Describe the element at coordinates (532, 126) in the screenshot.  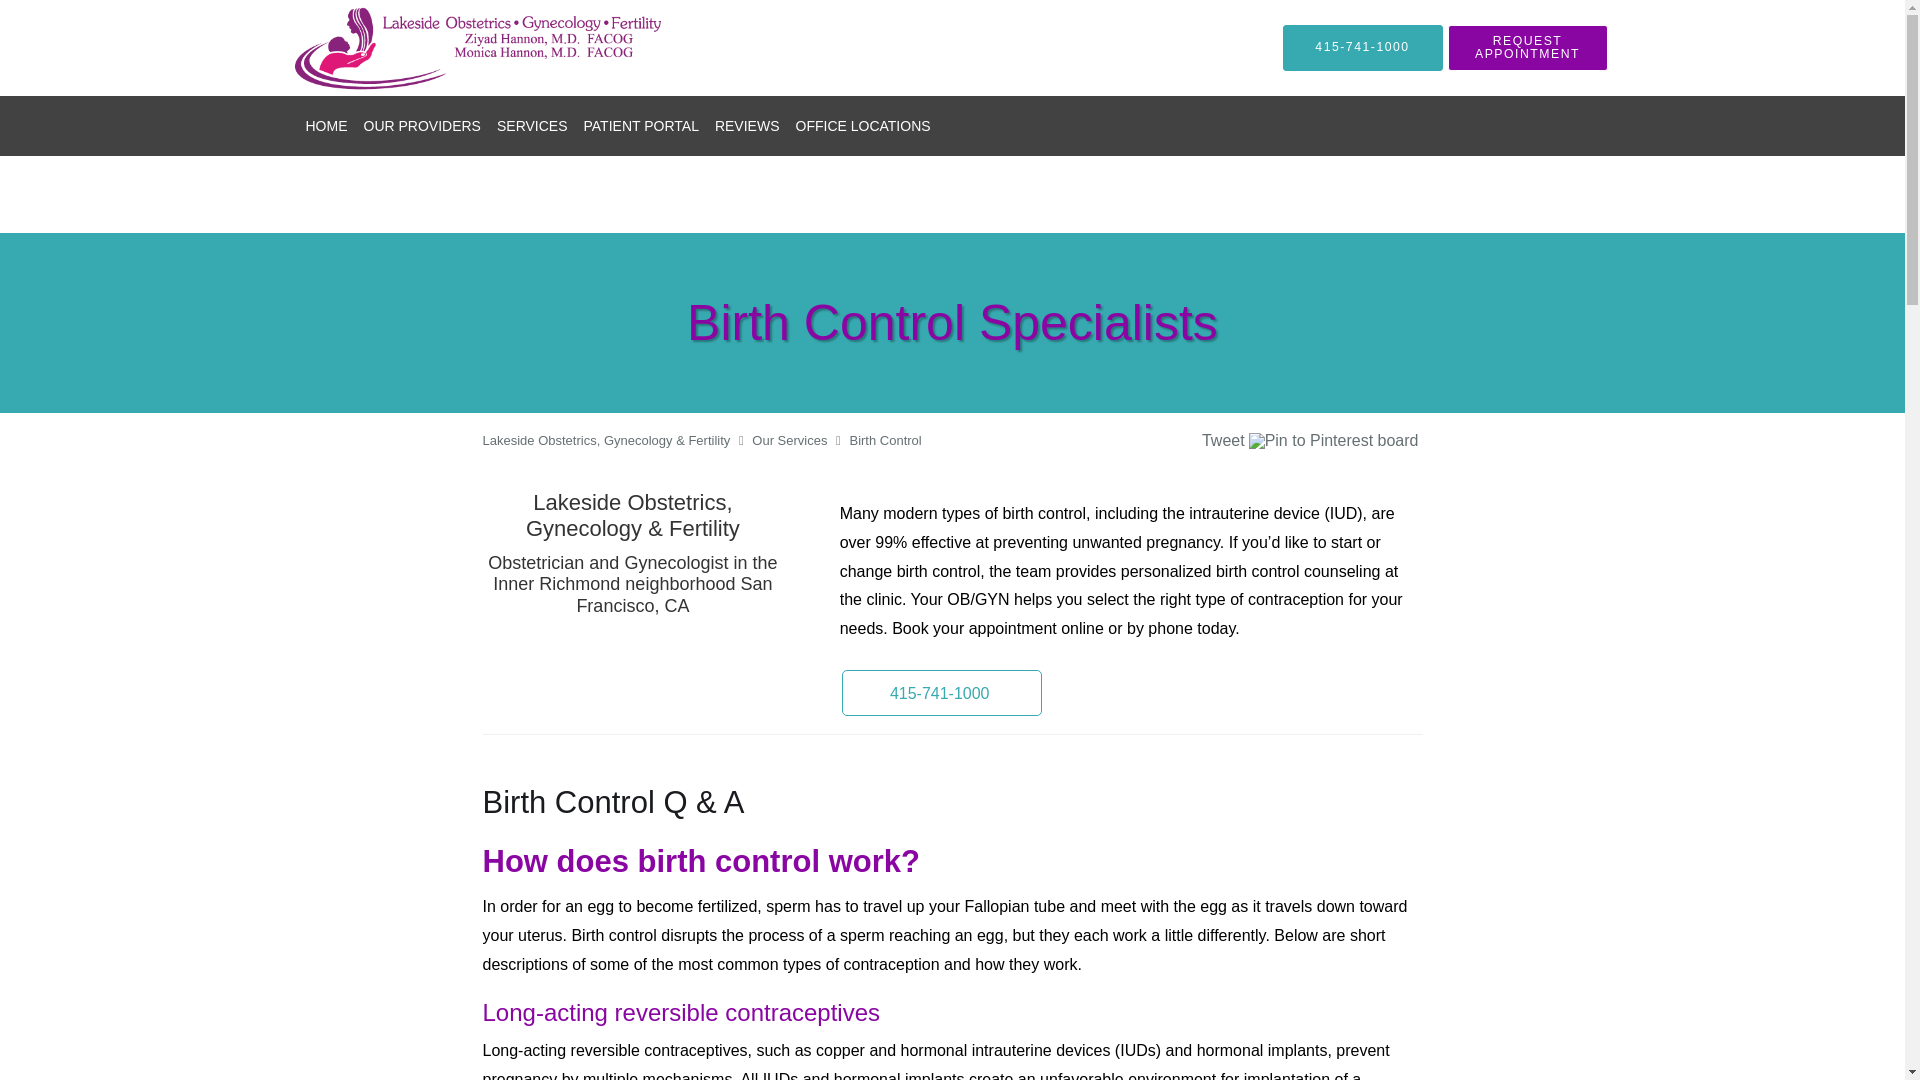
I see `SERVICES` at that location.